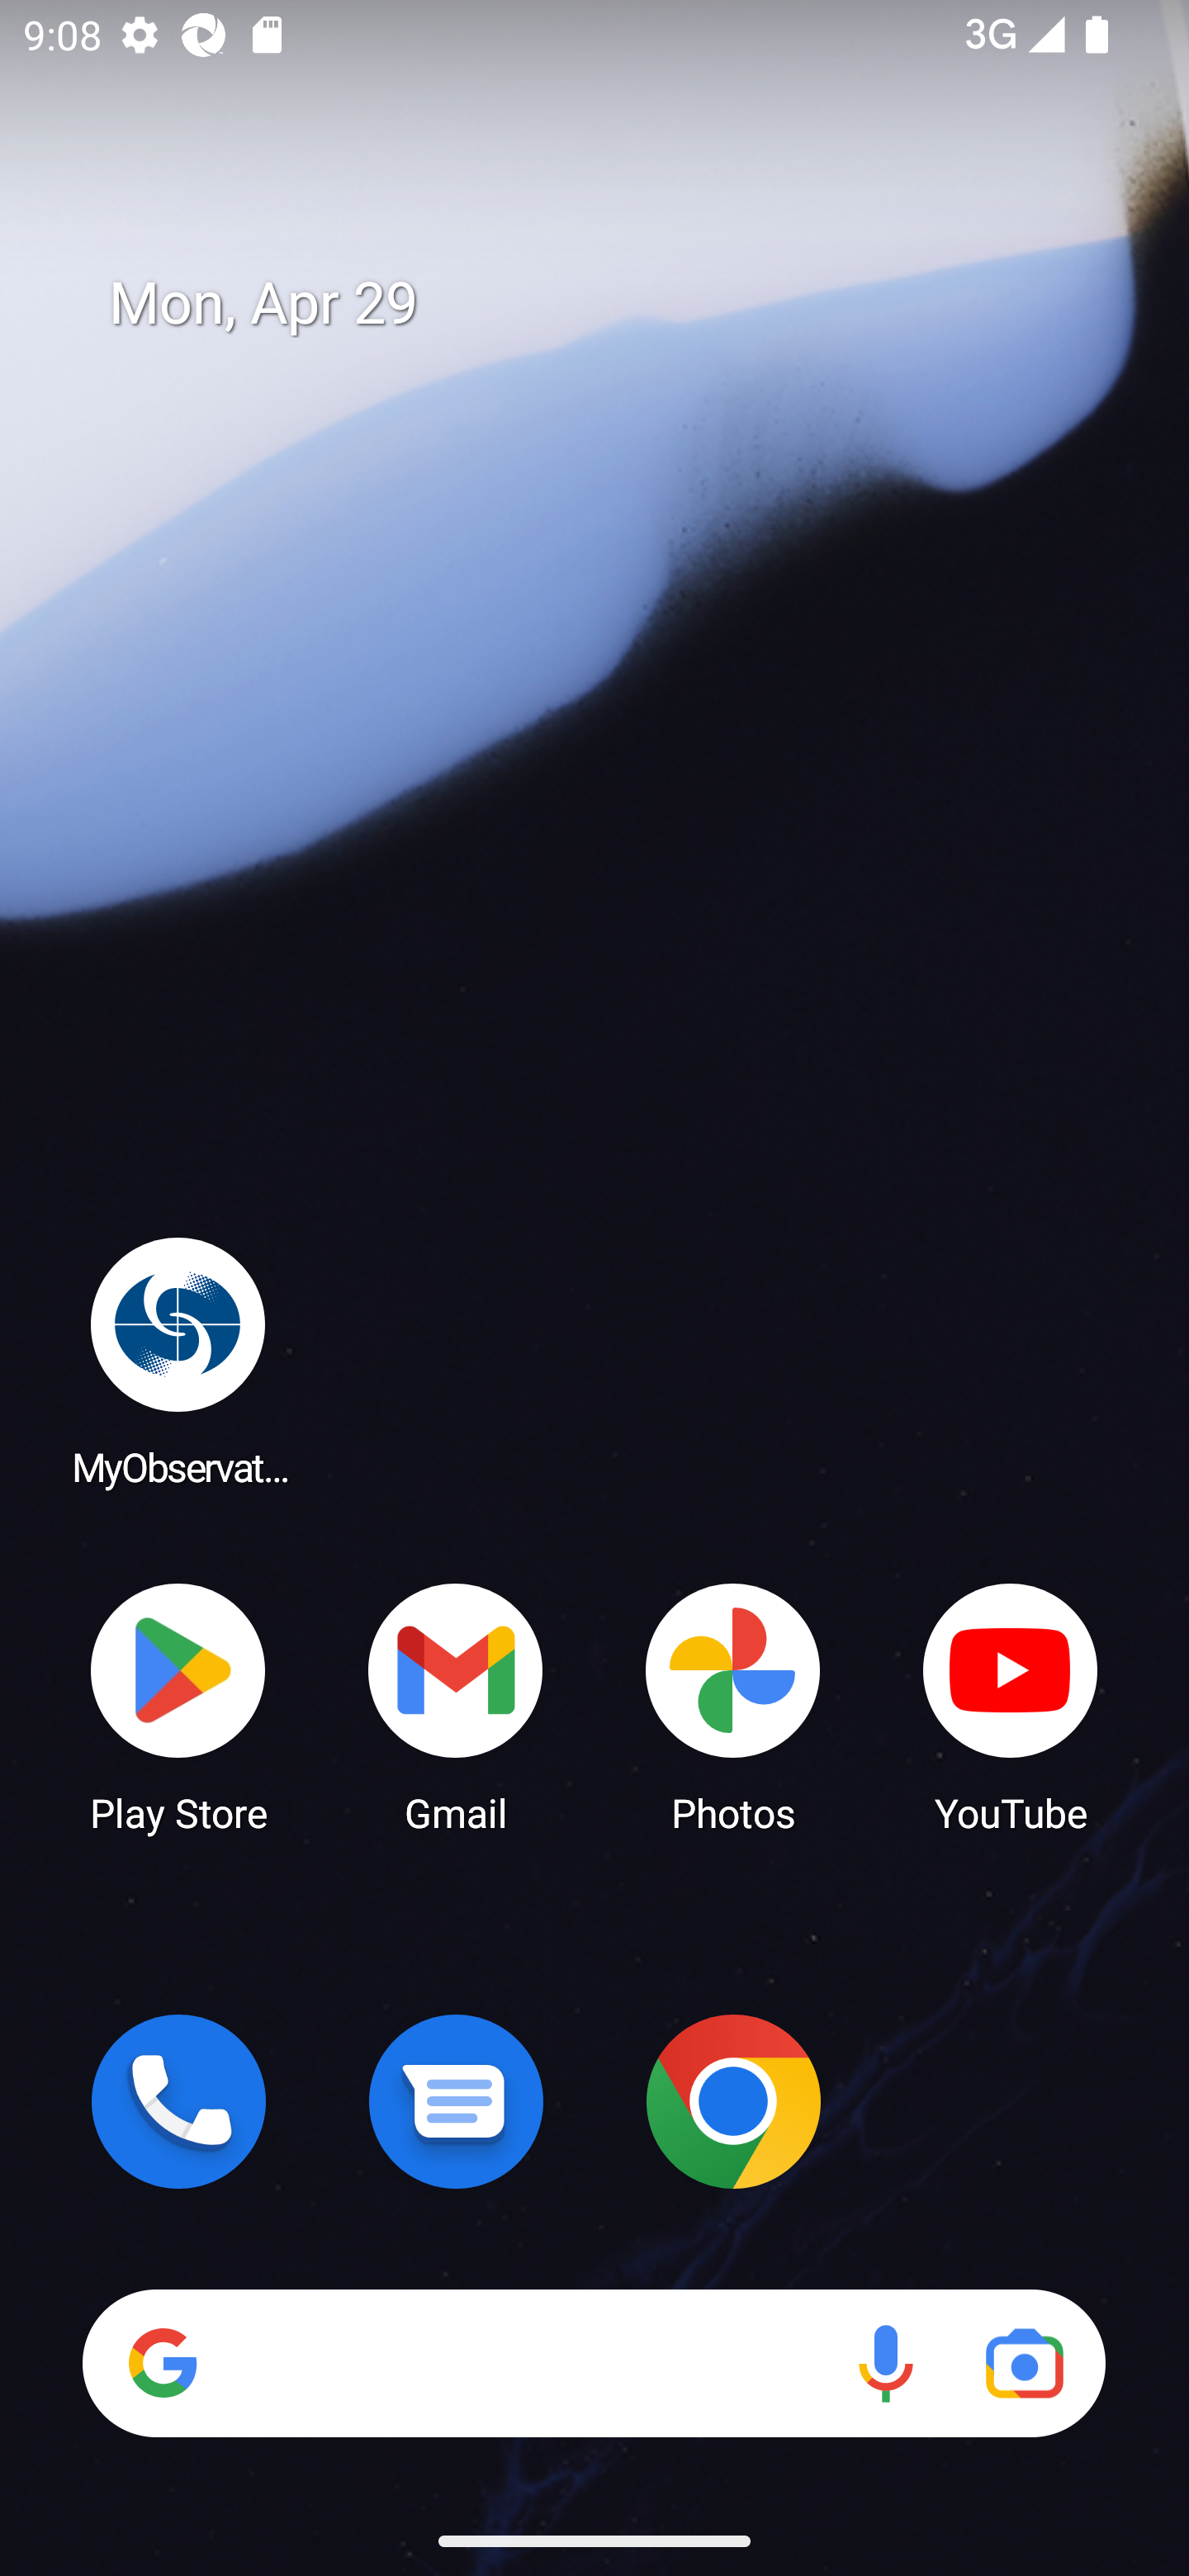  What do you see at coordinates (456, 2101) in the screenshot?
I see `Messages` at bounding box center [456, 2101].